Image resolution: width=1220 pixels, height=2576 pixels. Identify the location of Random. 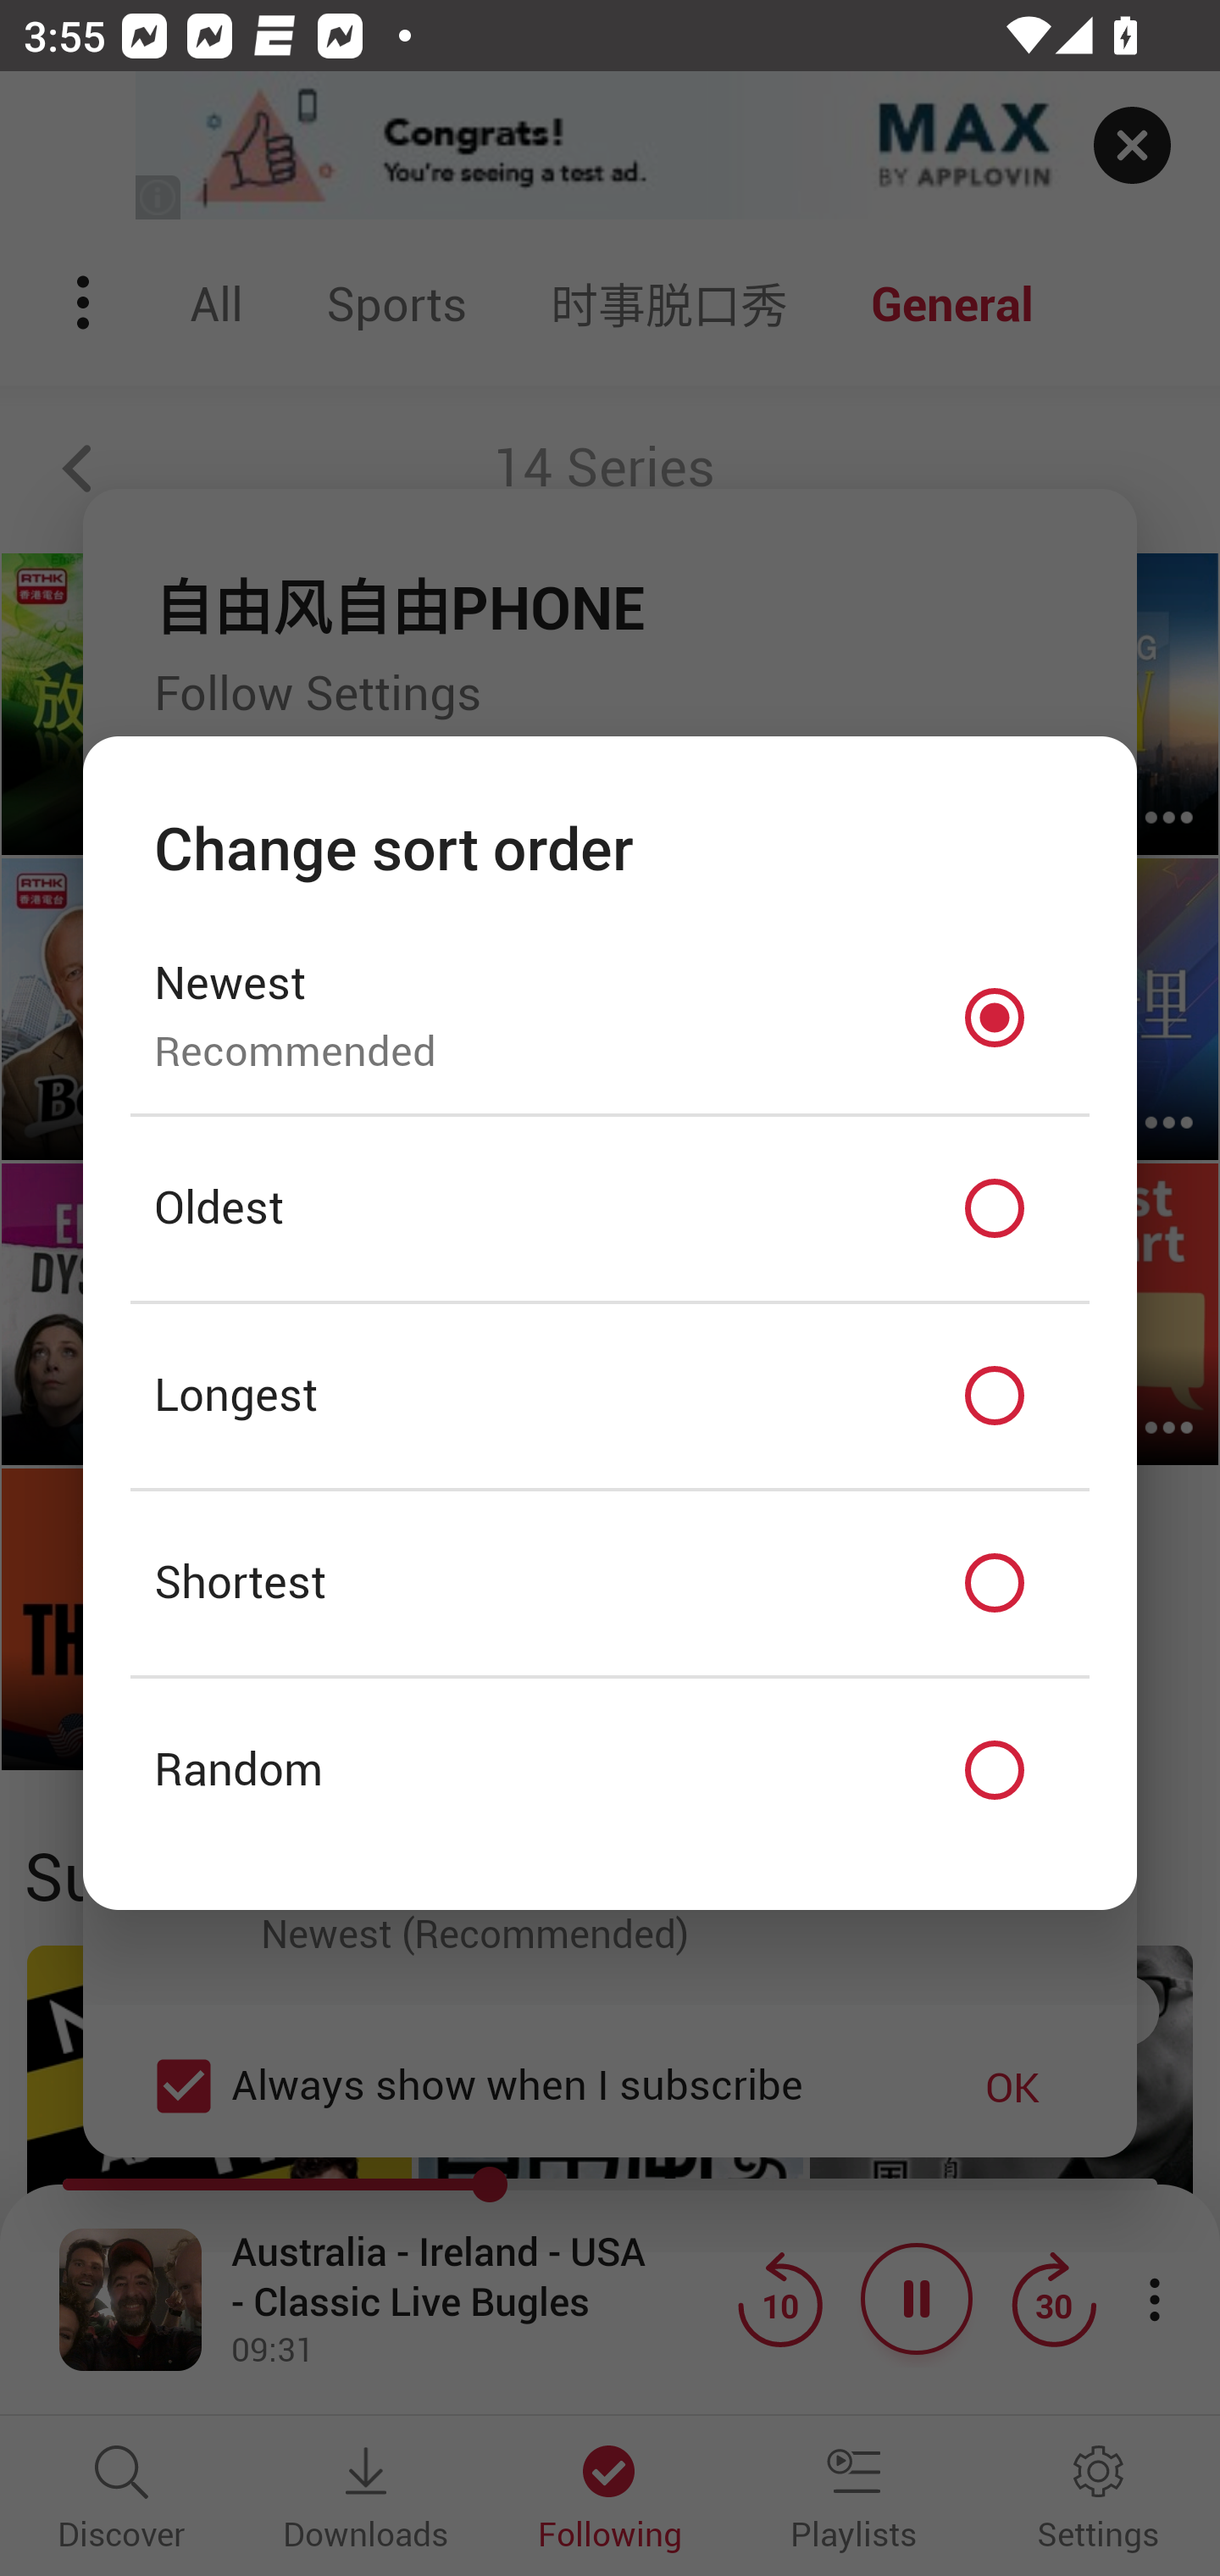
(610, 1771).